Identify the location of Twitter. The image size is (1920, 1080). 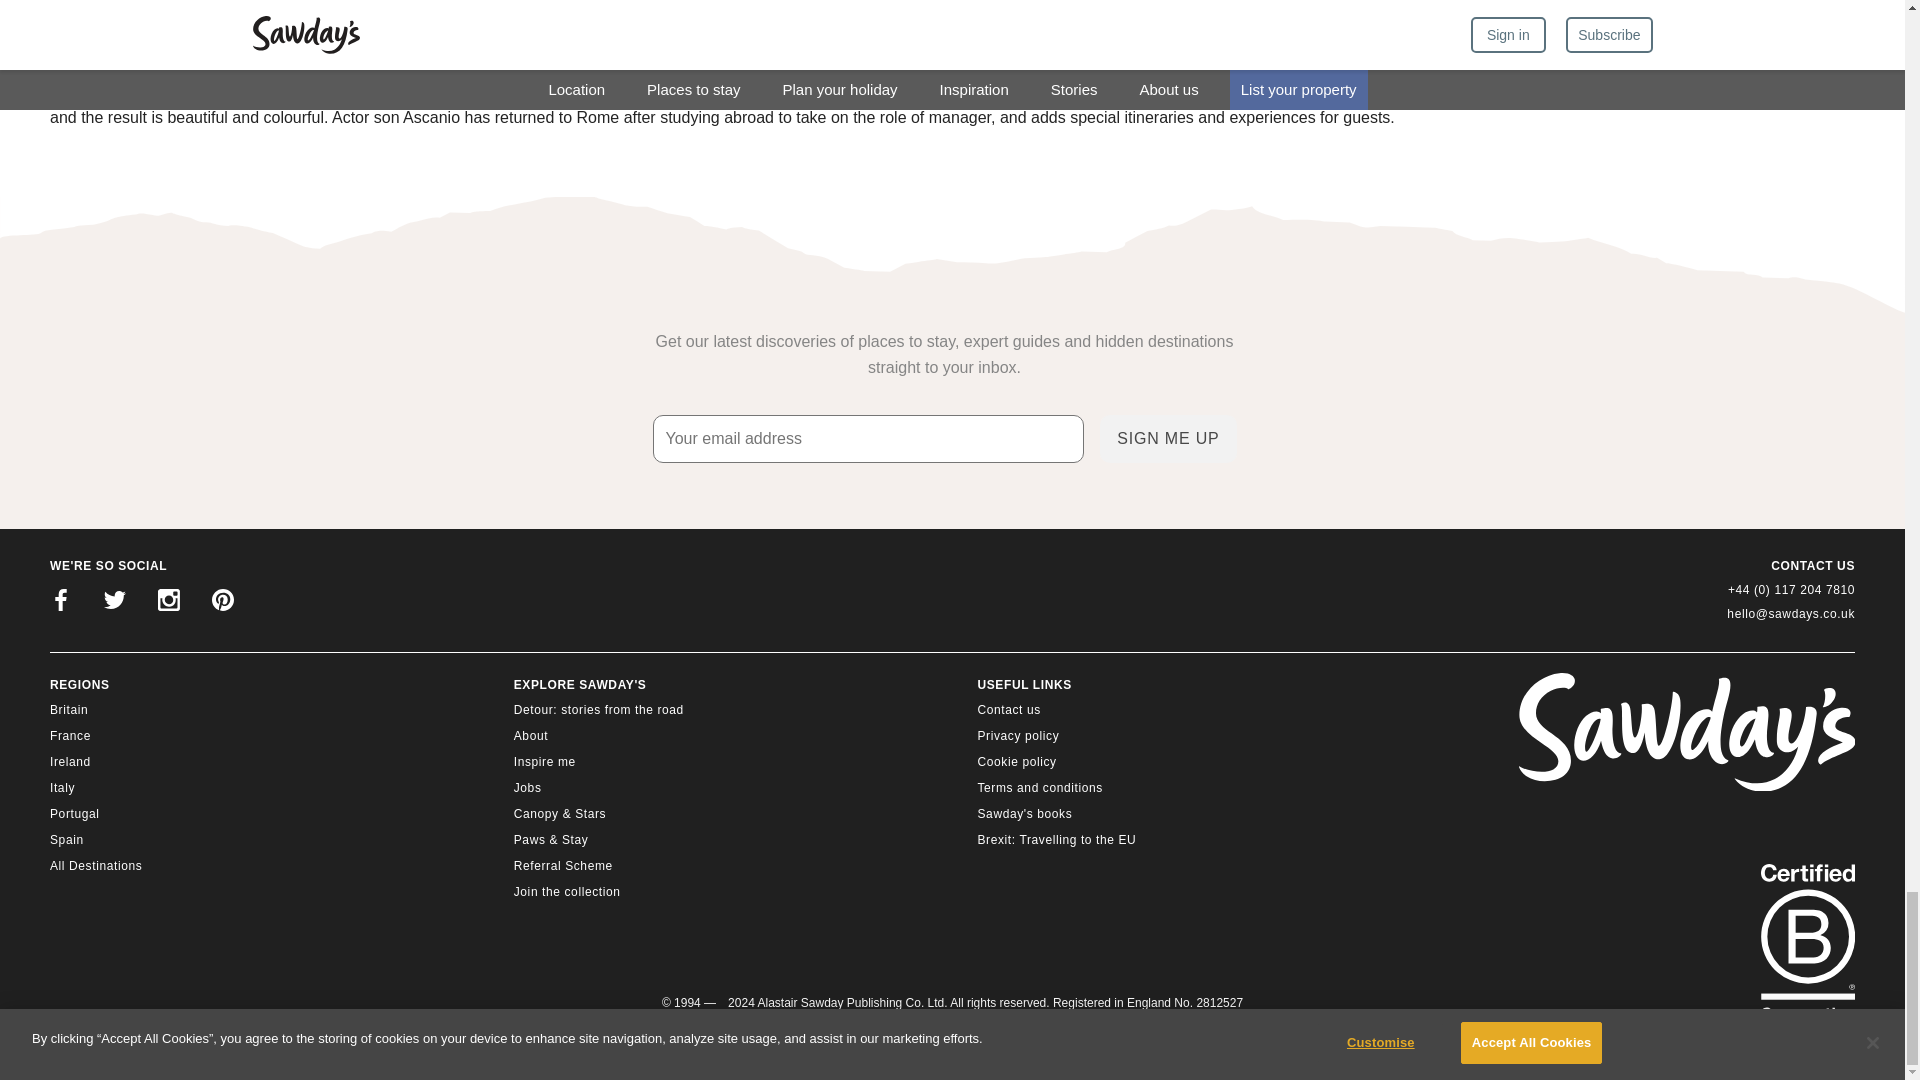
(115, 603).